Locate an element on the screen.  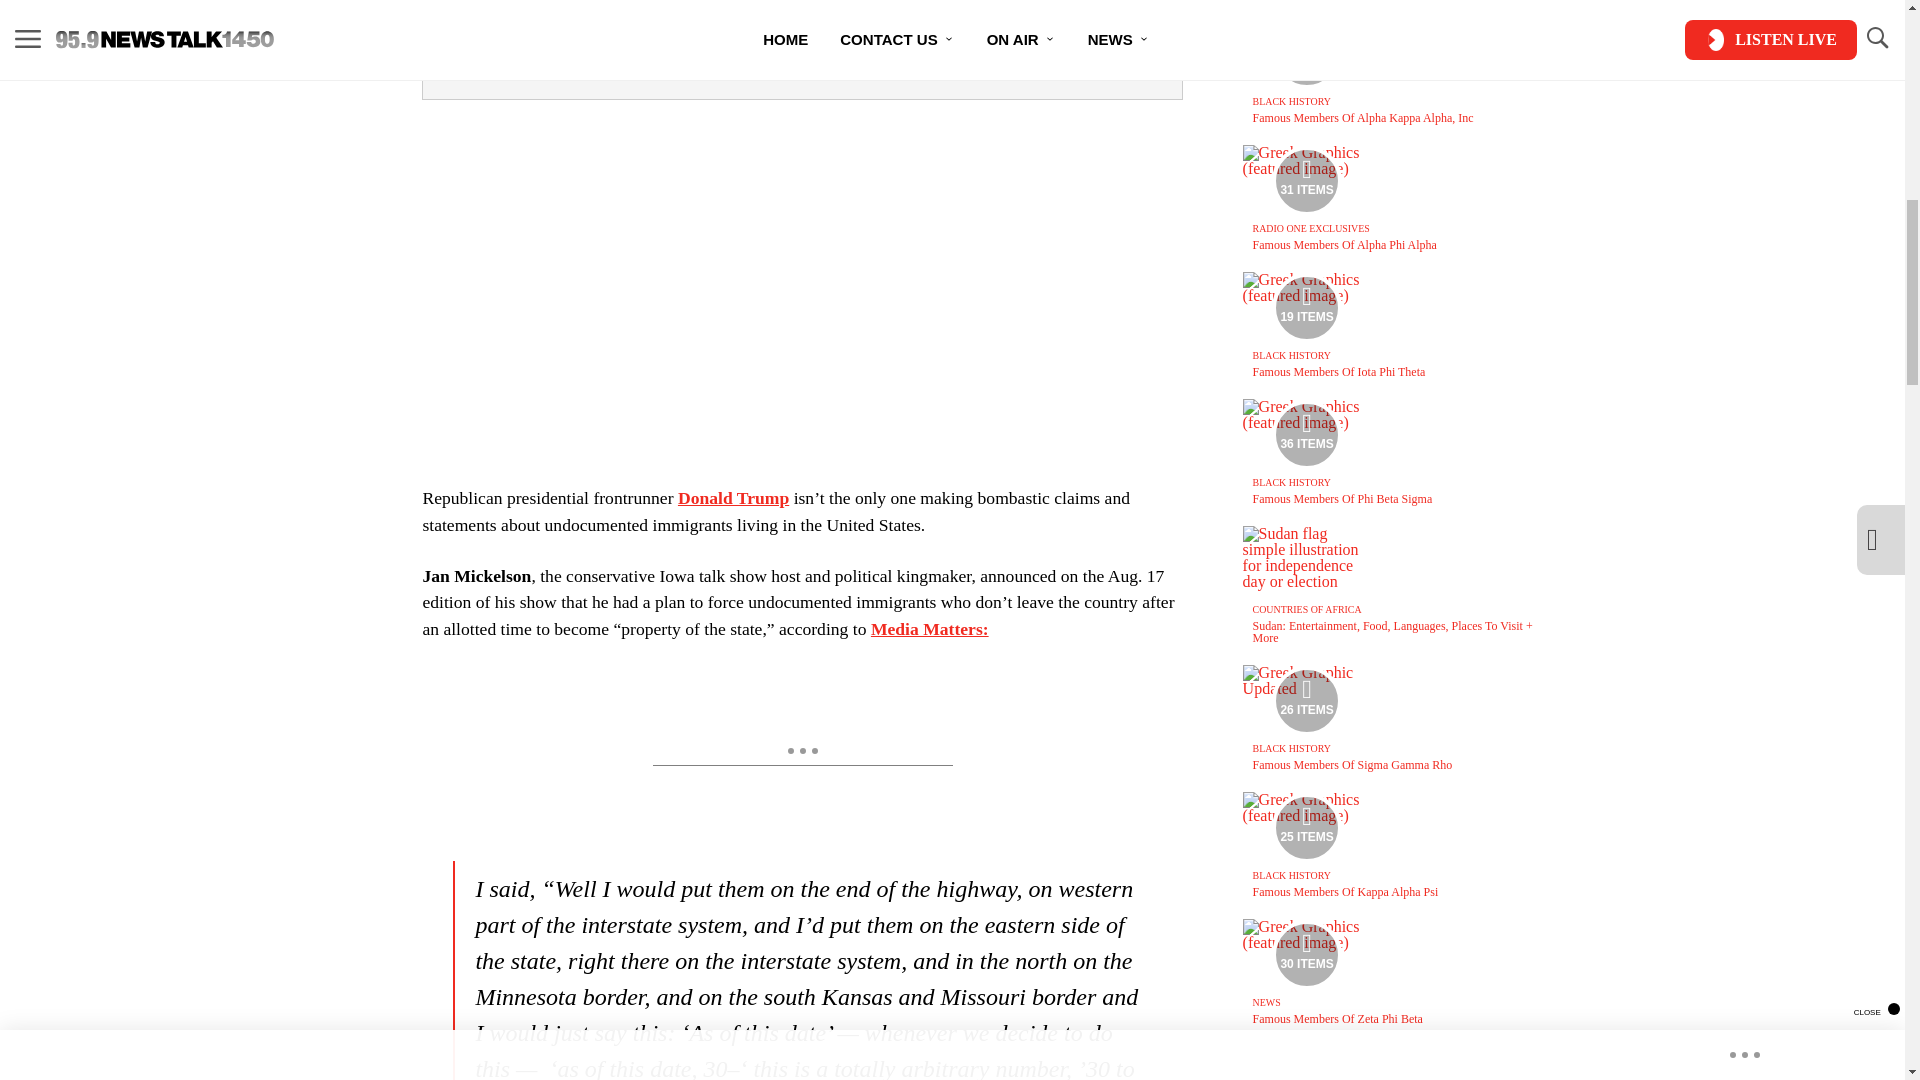
Media Playlist is located at coordinates (1306, 955).